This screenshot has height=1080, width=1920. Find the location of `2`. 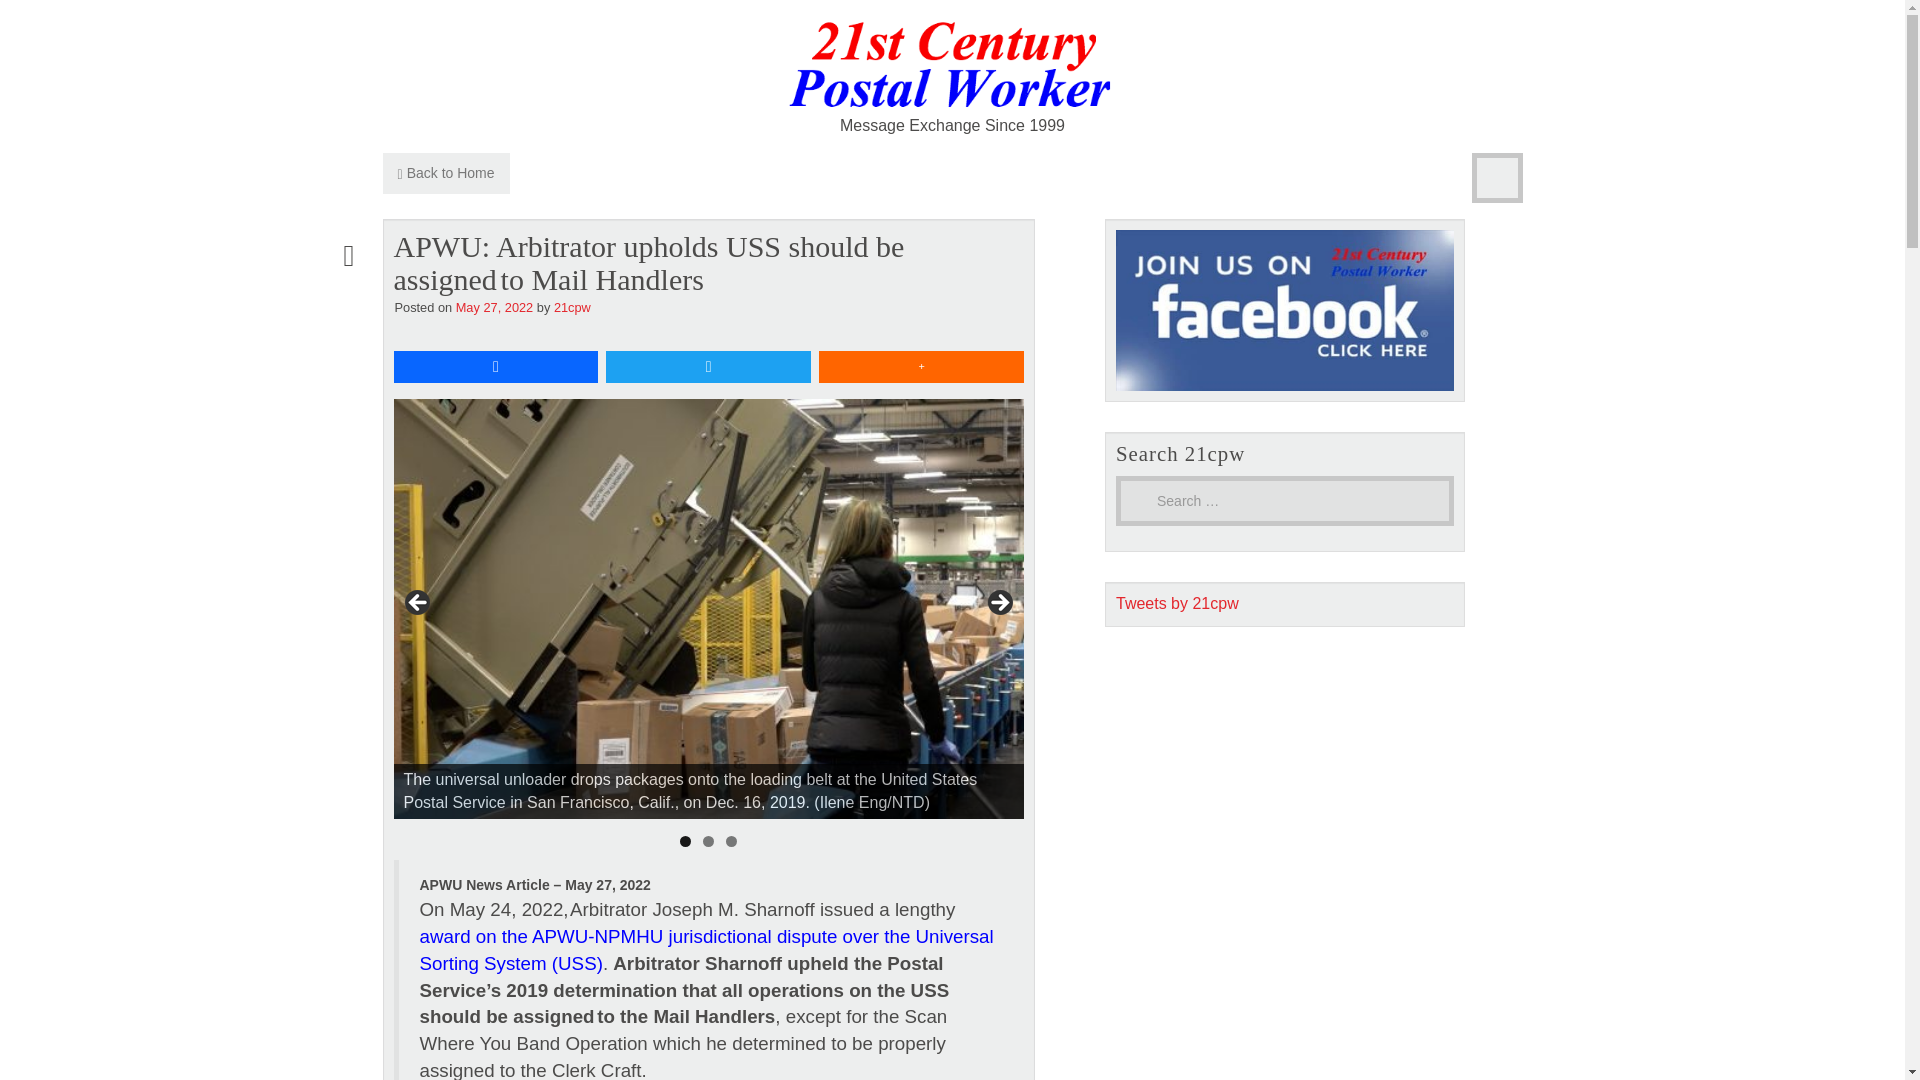

2 is located at coordinates (708, 840).